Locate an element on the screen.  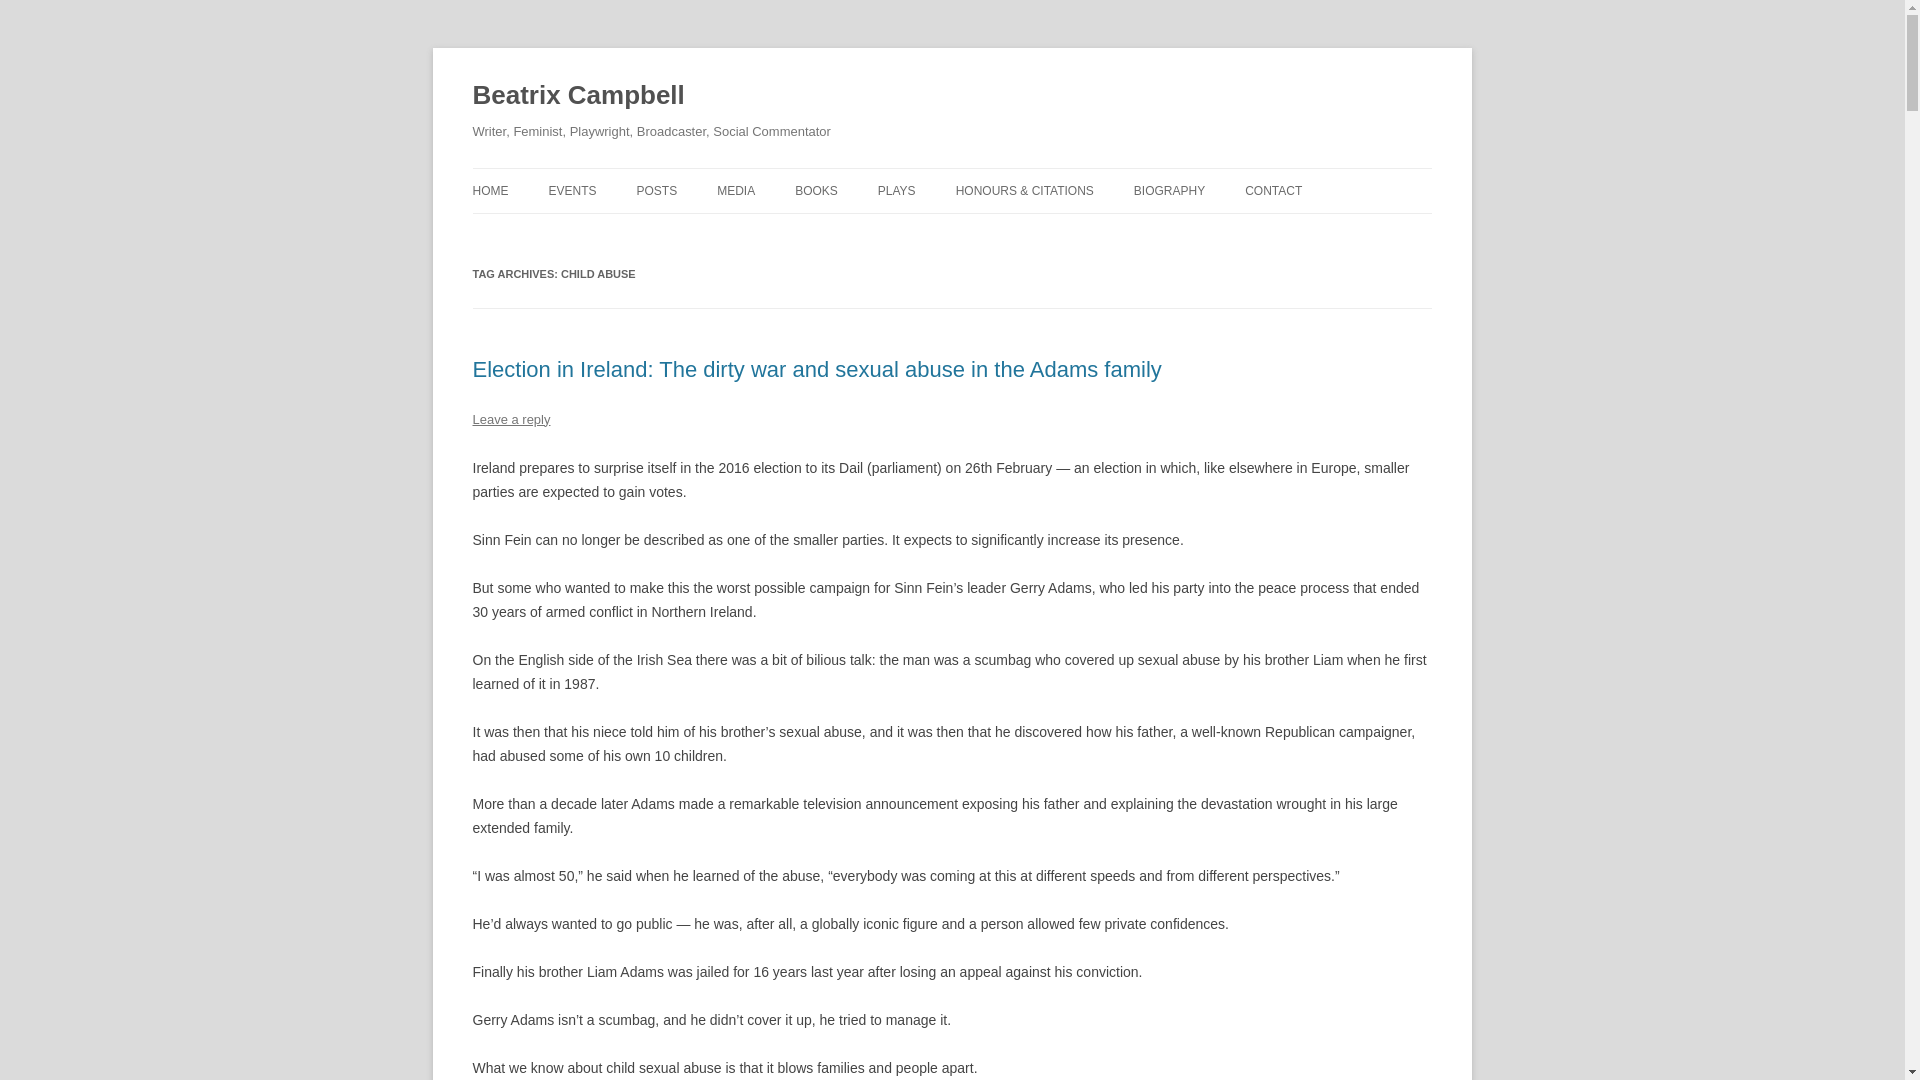
EVENTS is located at coordinates (571, 190).